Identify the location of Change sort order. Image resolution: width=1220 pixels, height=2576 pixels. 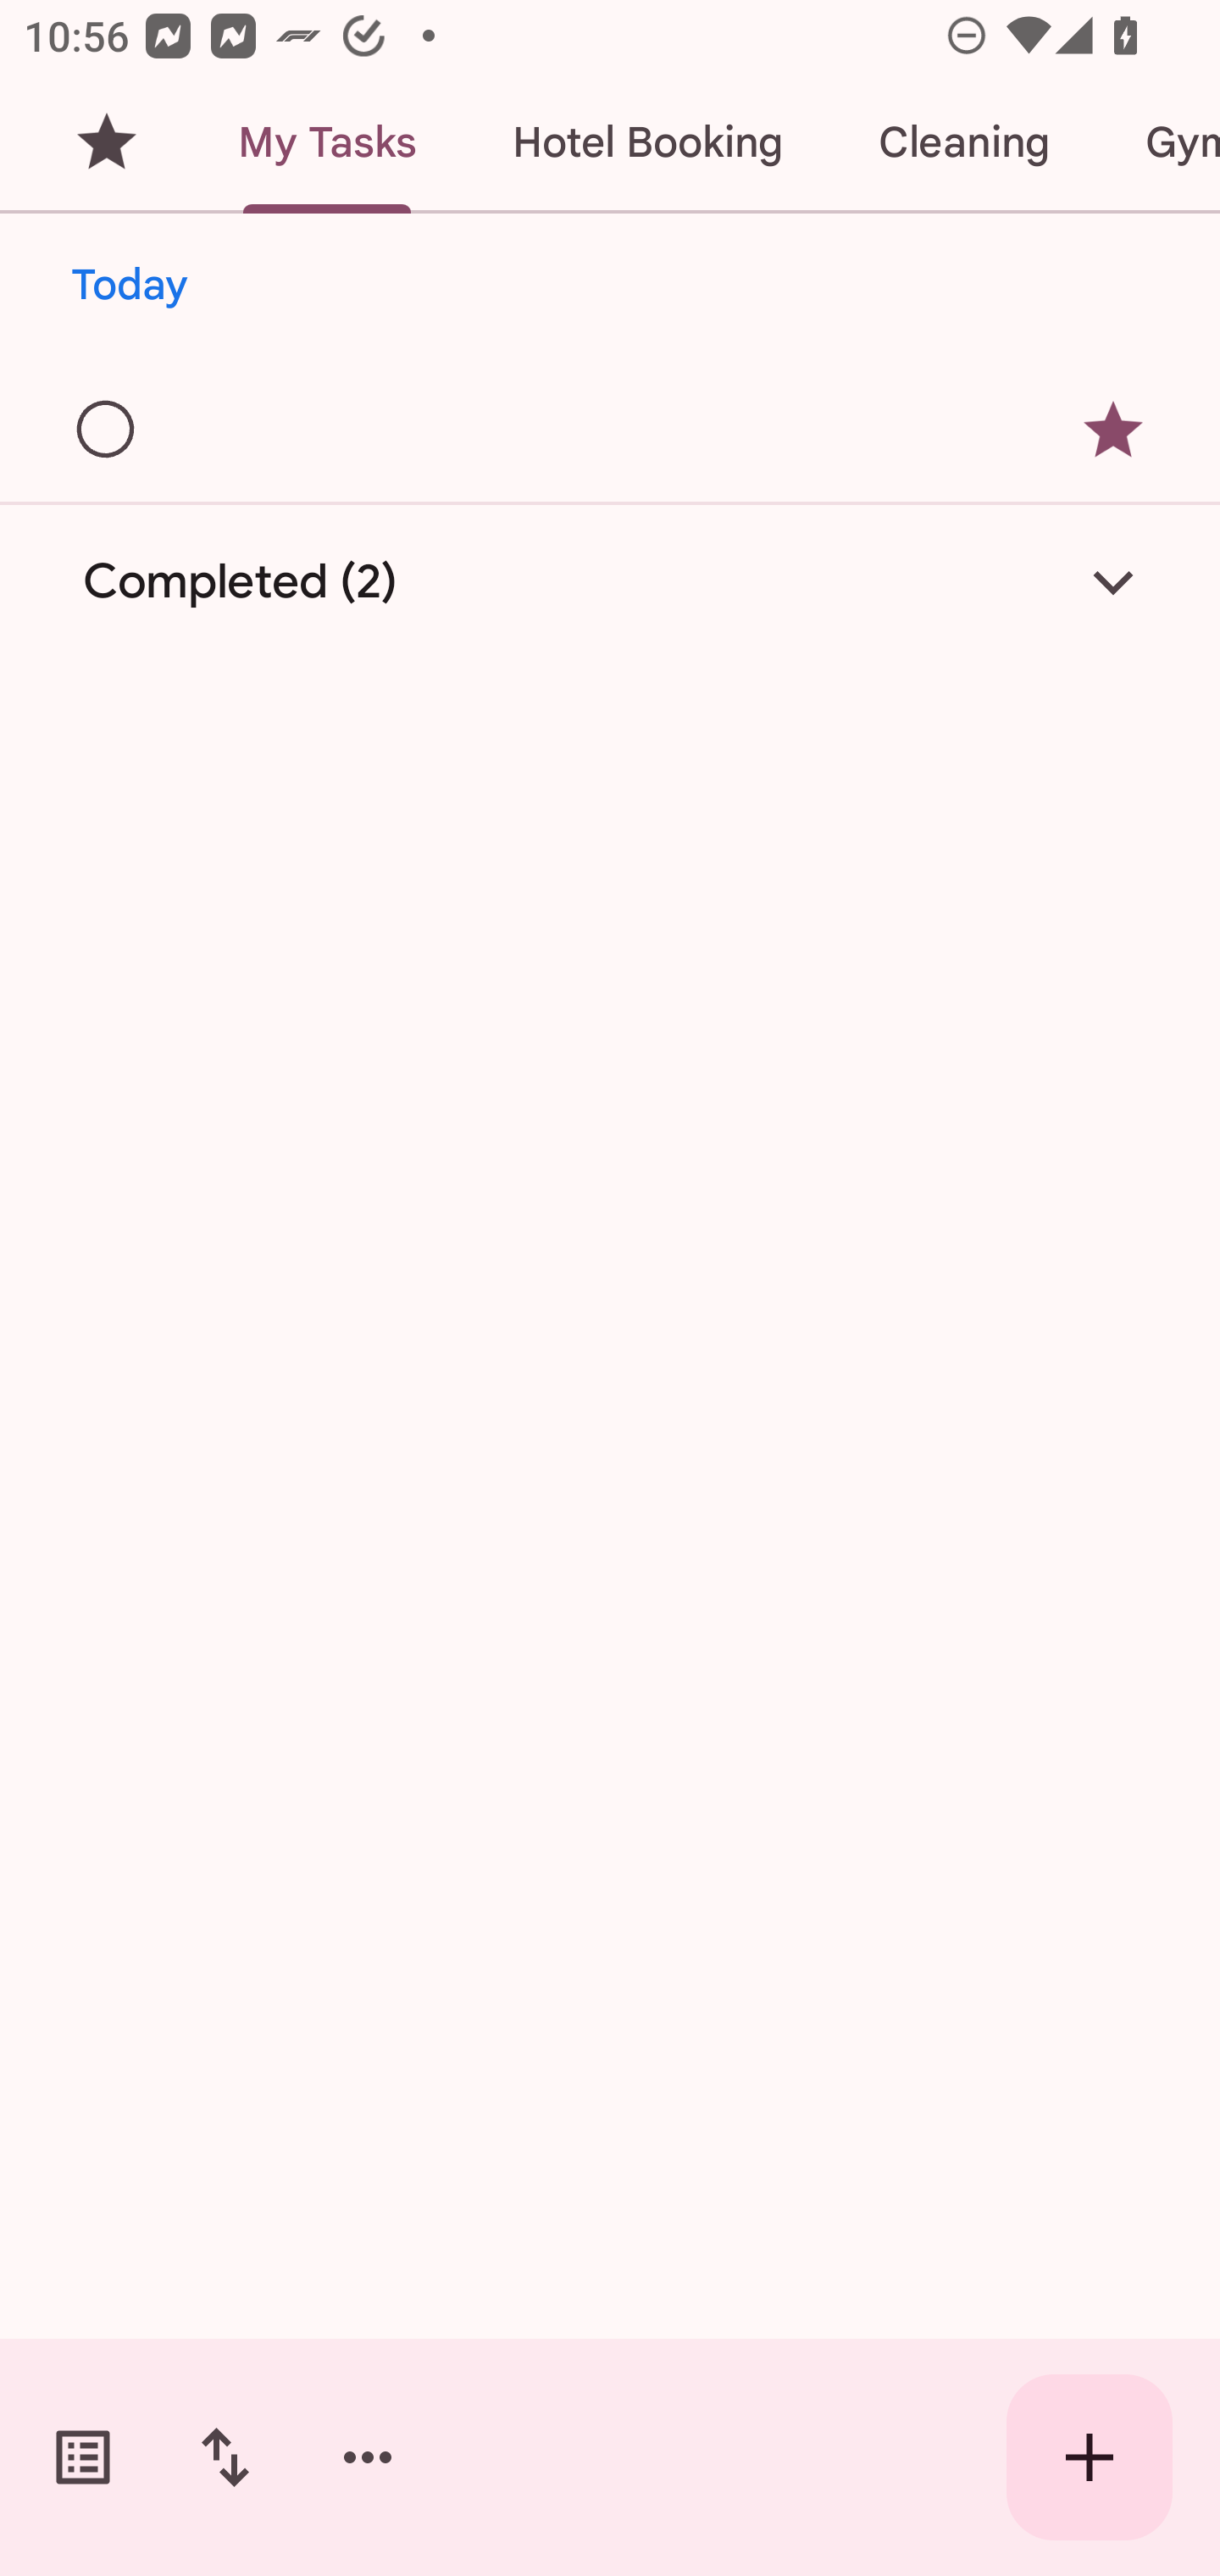
(225, 2457).